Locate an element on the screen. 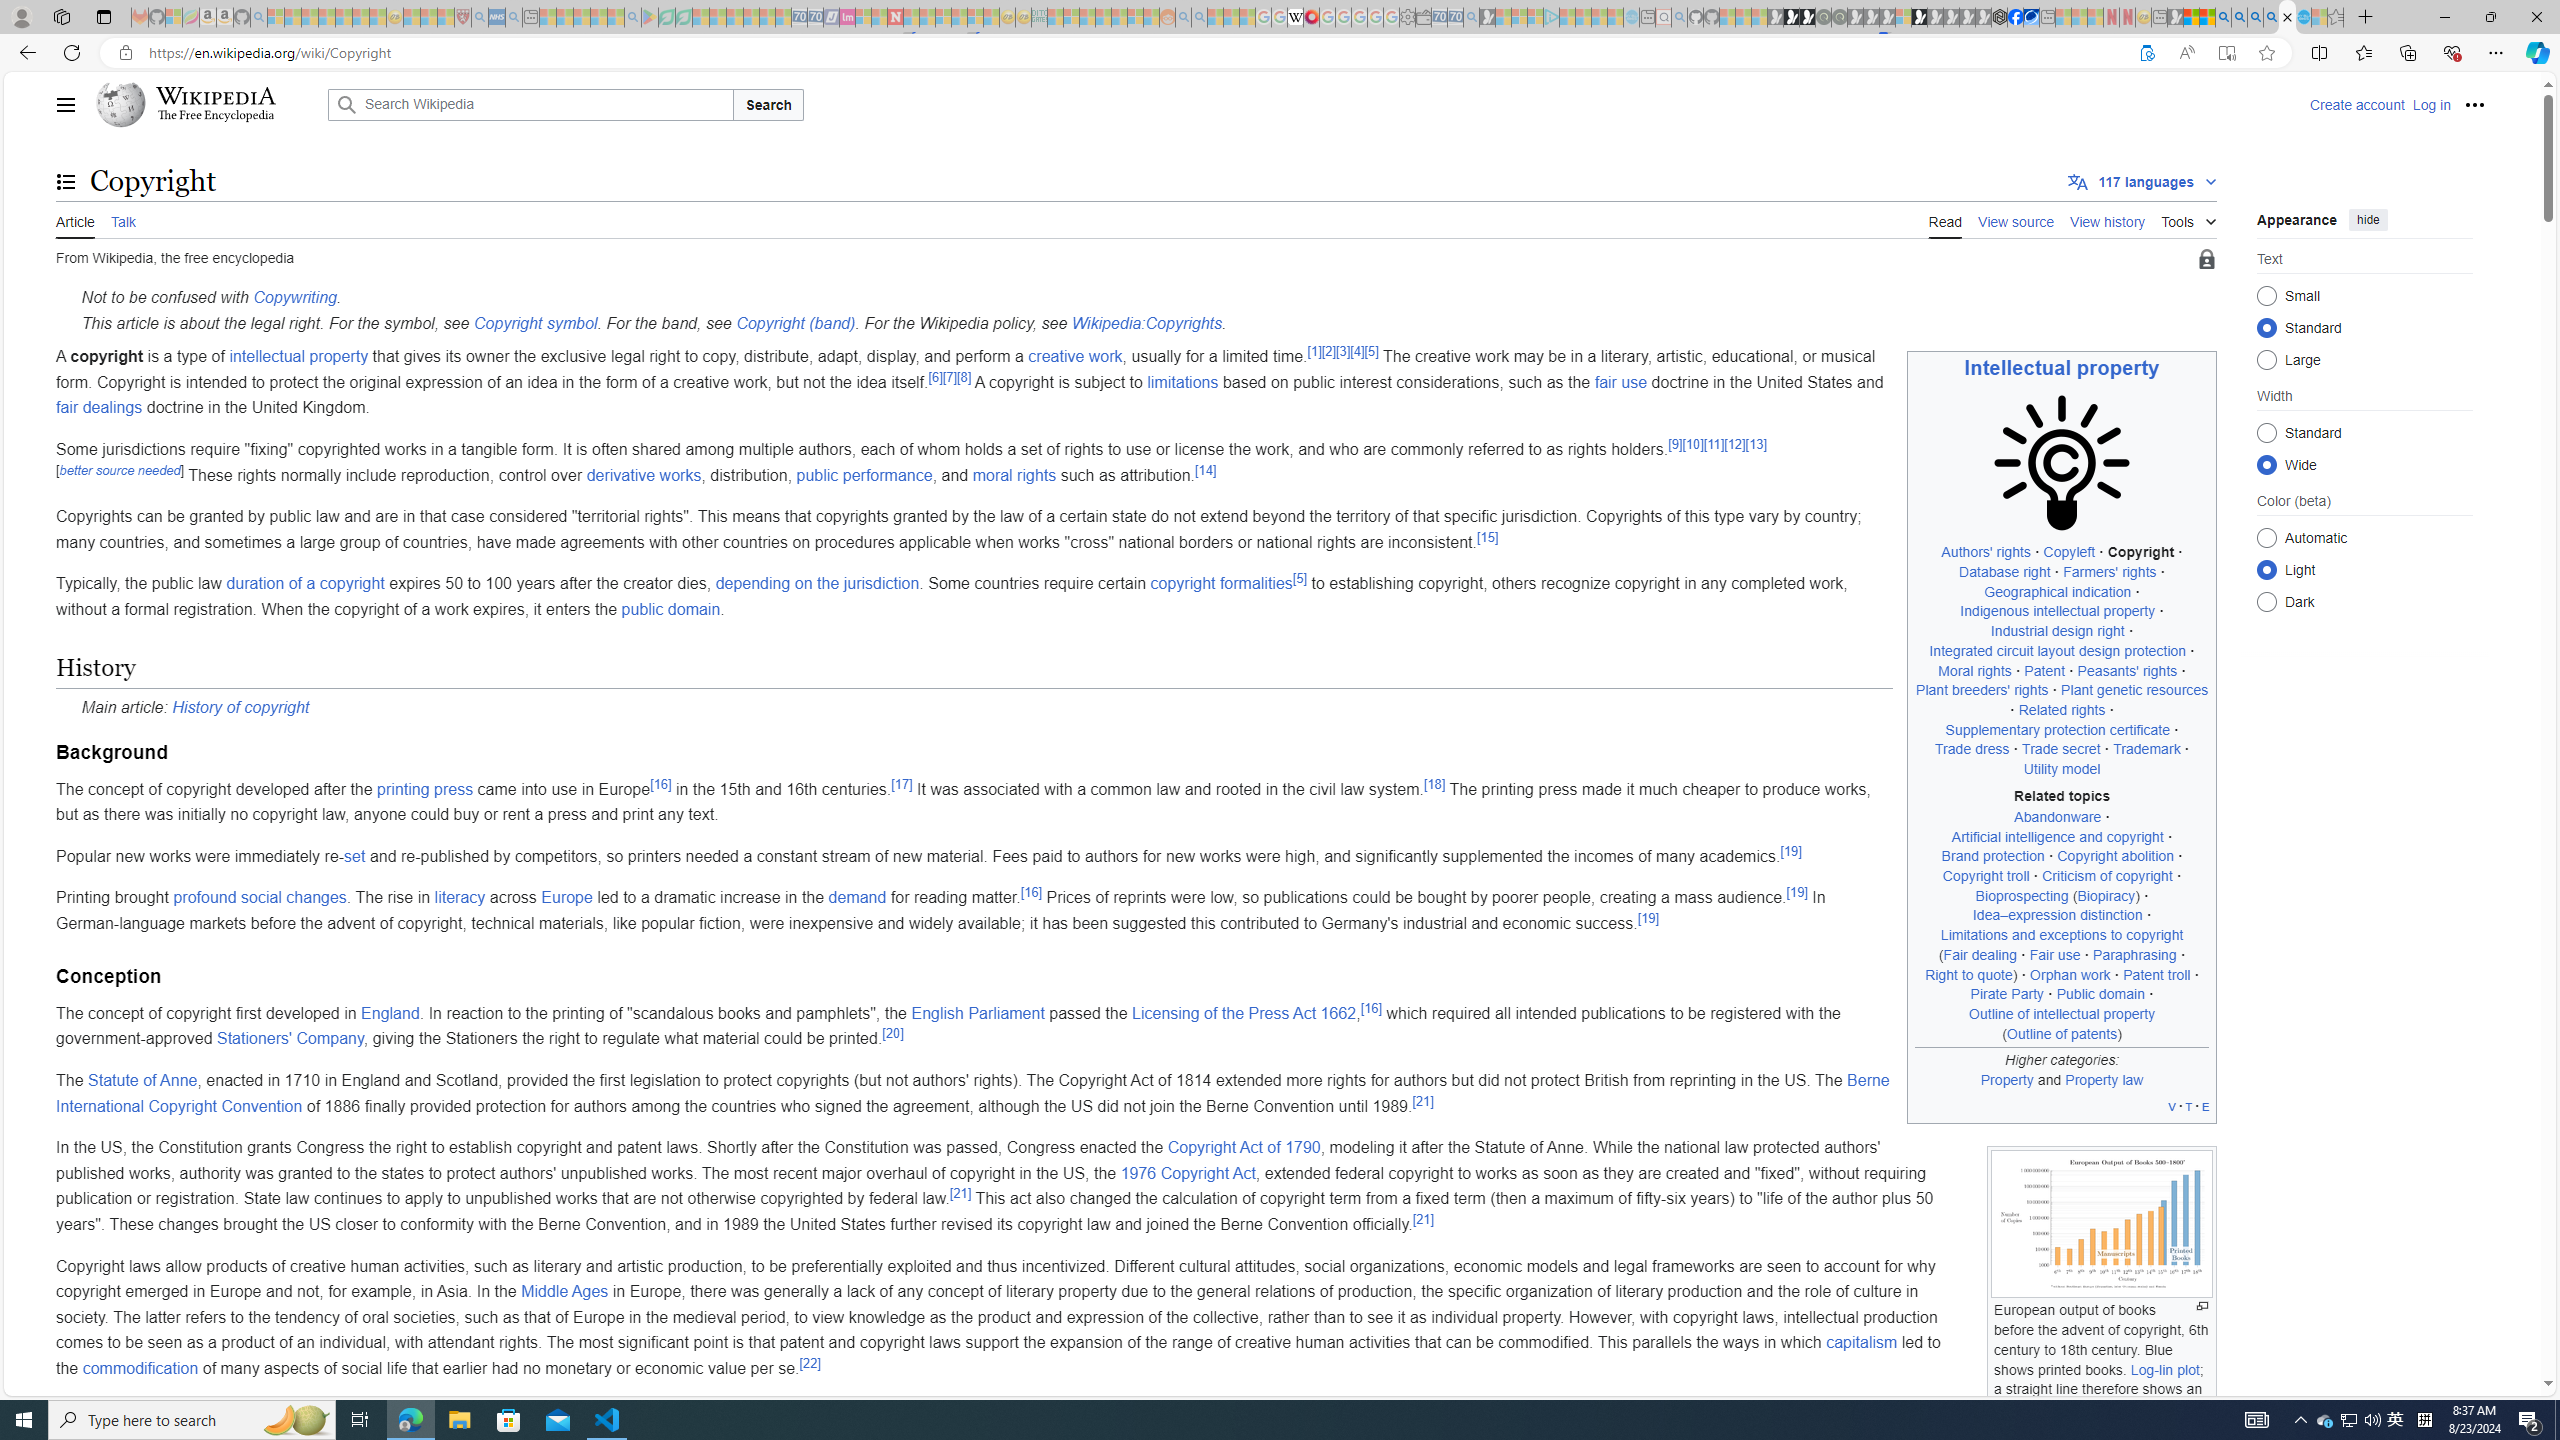 The image size is (2560, 1440). Pirate Party is located at coordinates (2008, 994).